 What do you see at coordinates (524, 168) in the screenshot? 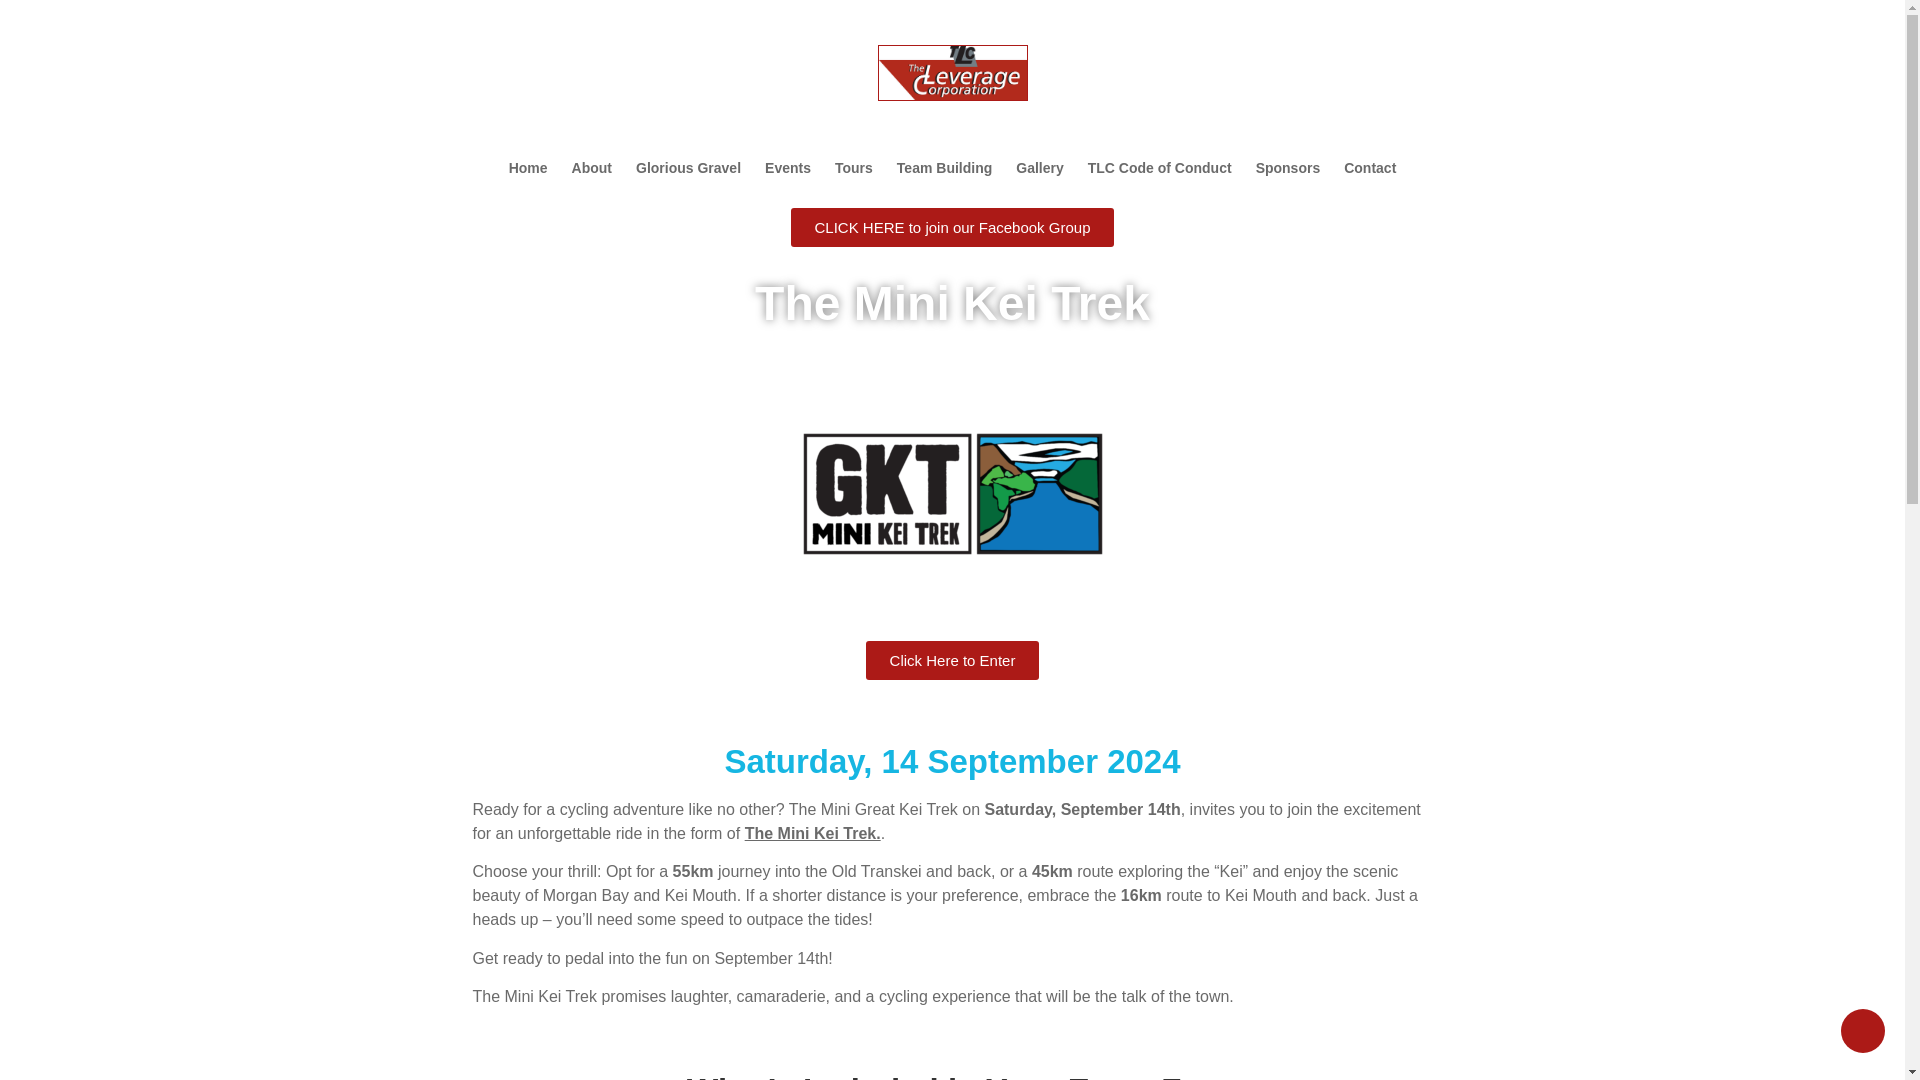
I see `Home` at bounding box center [524, 168].